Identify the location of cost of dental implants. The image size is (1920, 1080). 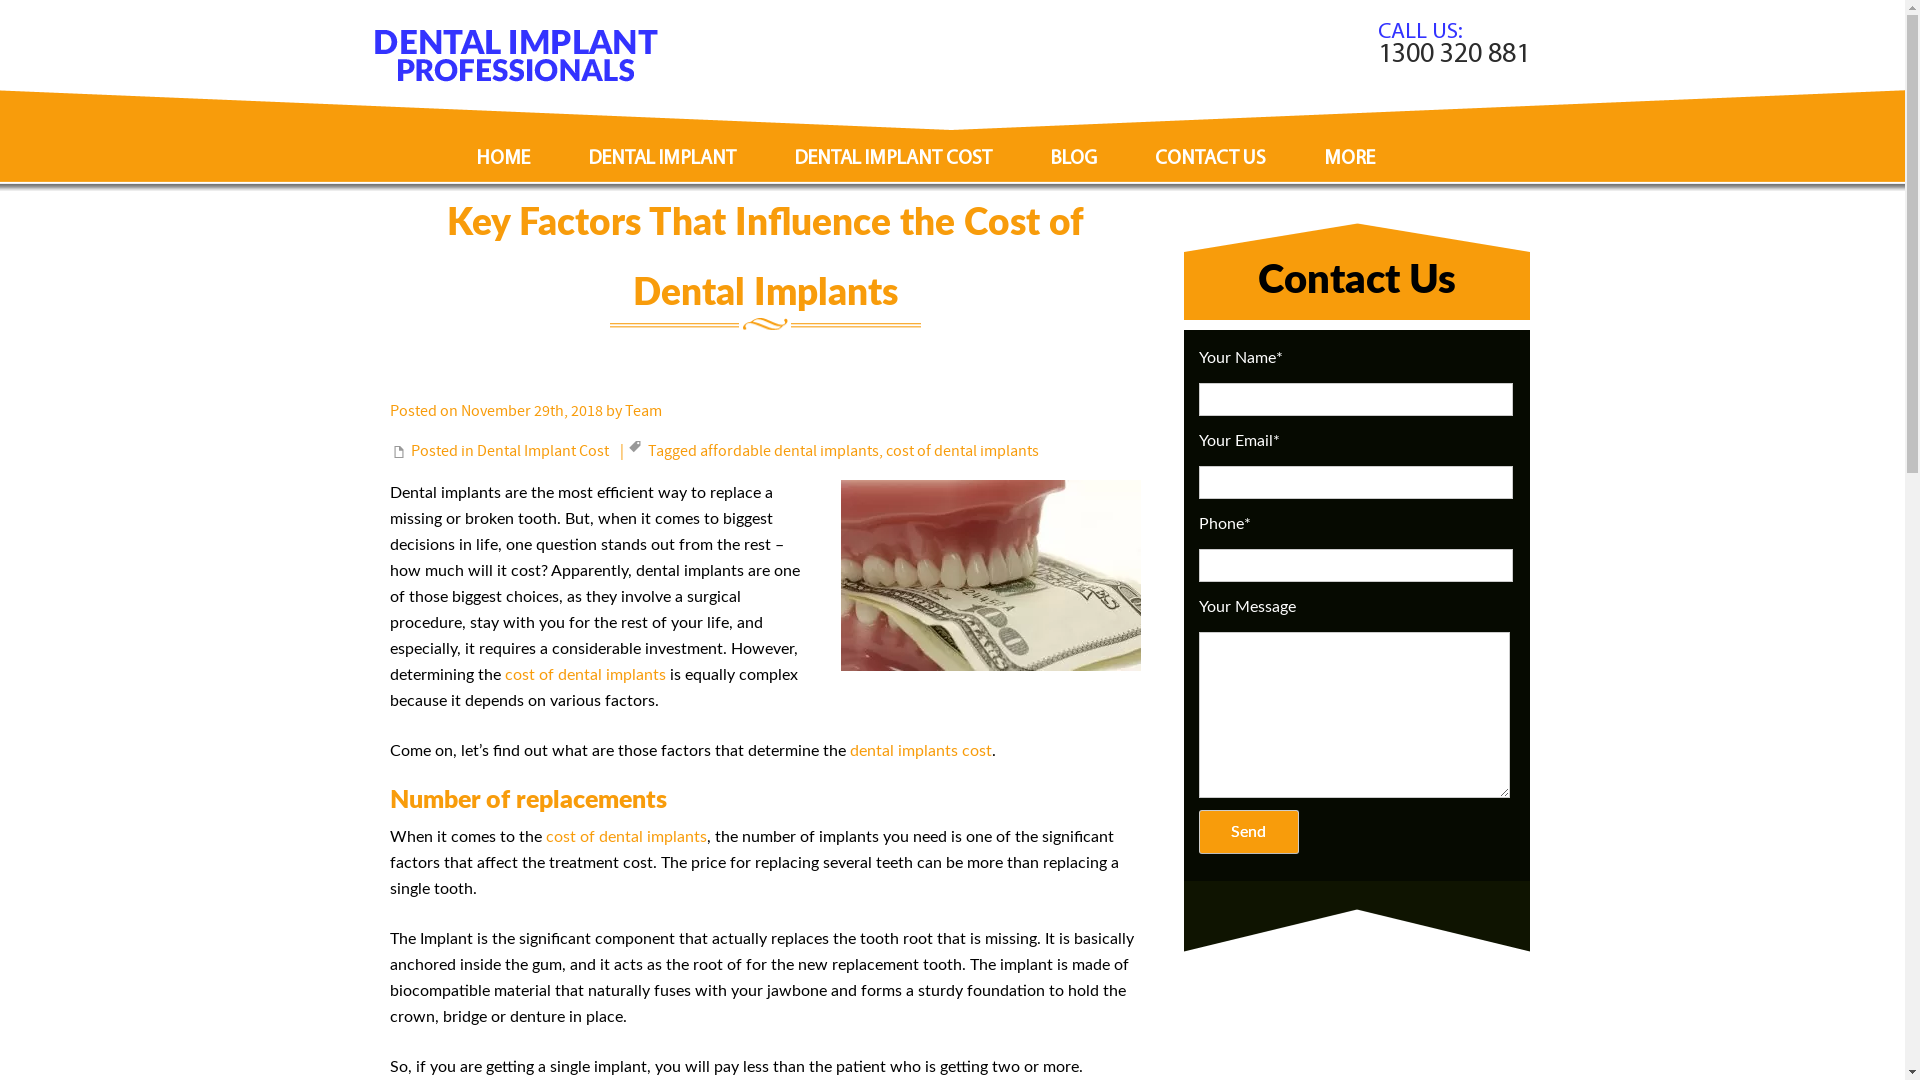
(962, 451).